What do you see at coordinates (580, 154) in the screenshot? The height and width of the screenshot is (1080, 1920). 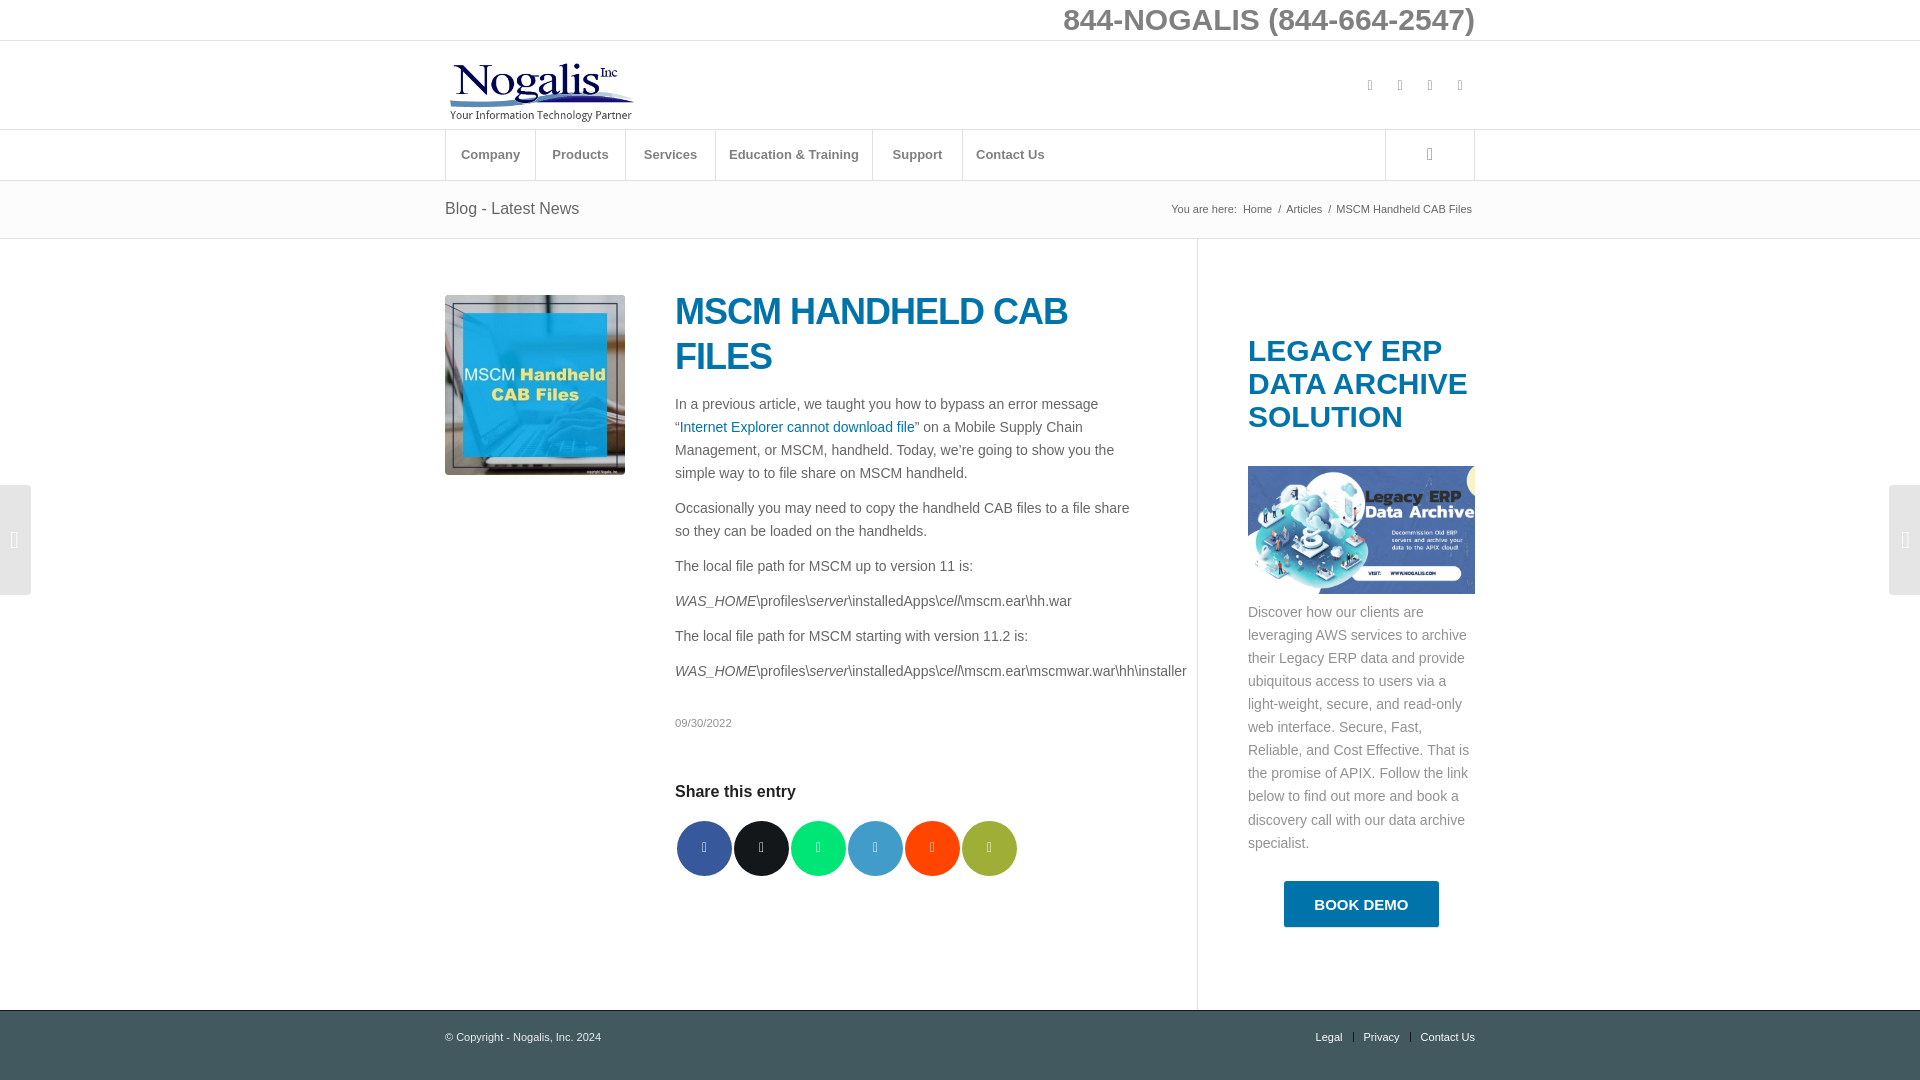 I see `Products` at bounding box center [580, 154].